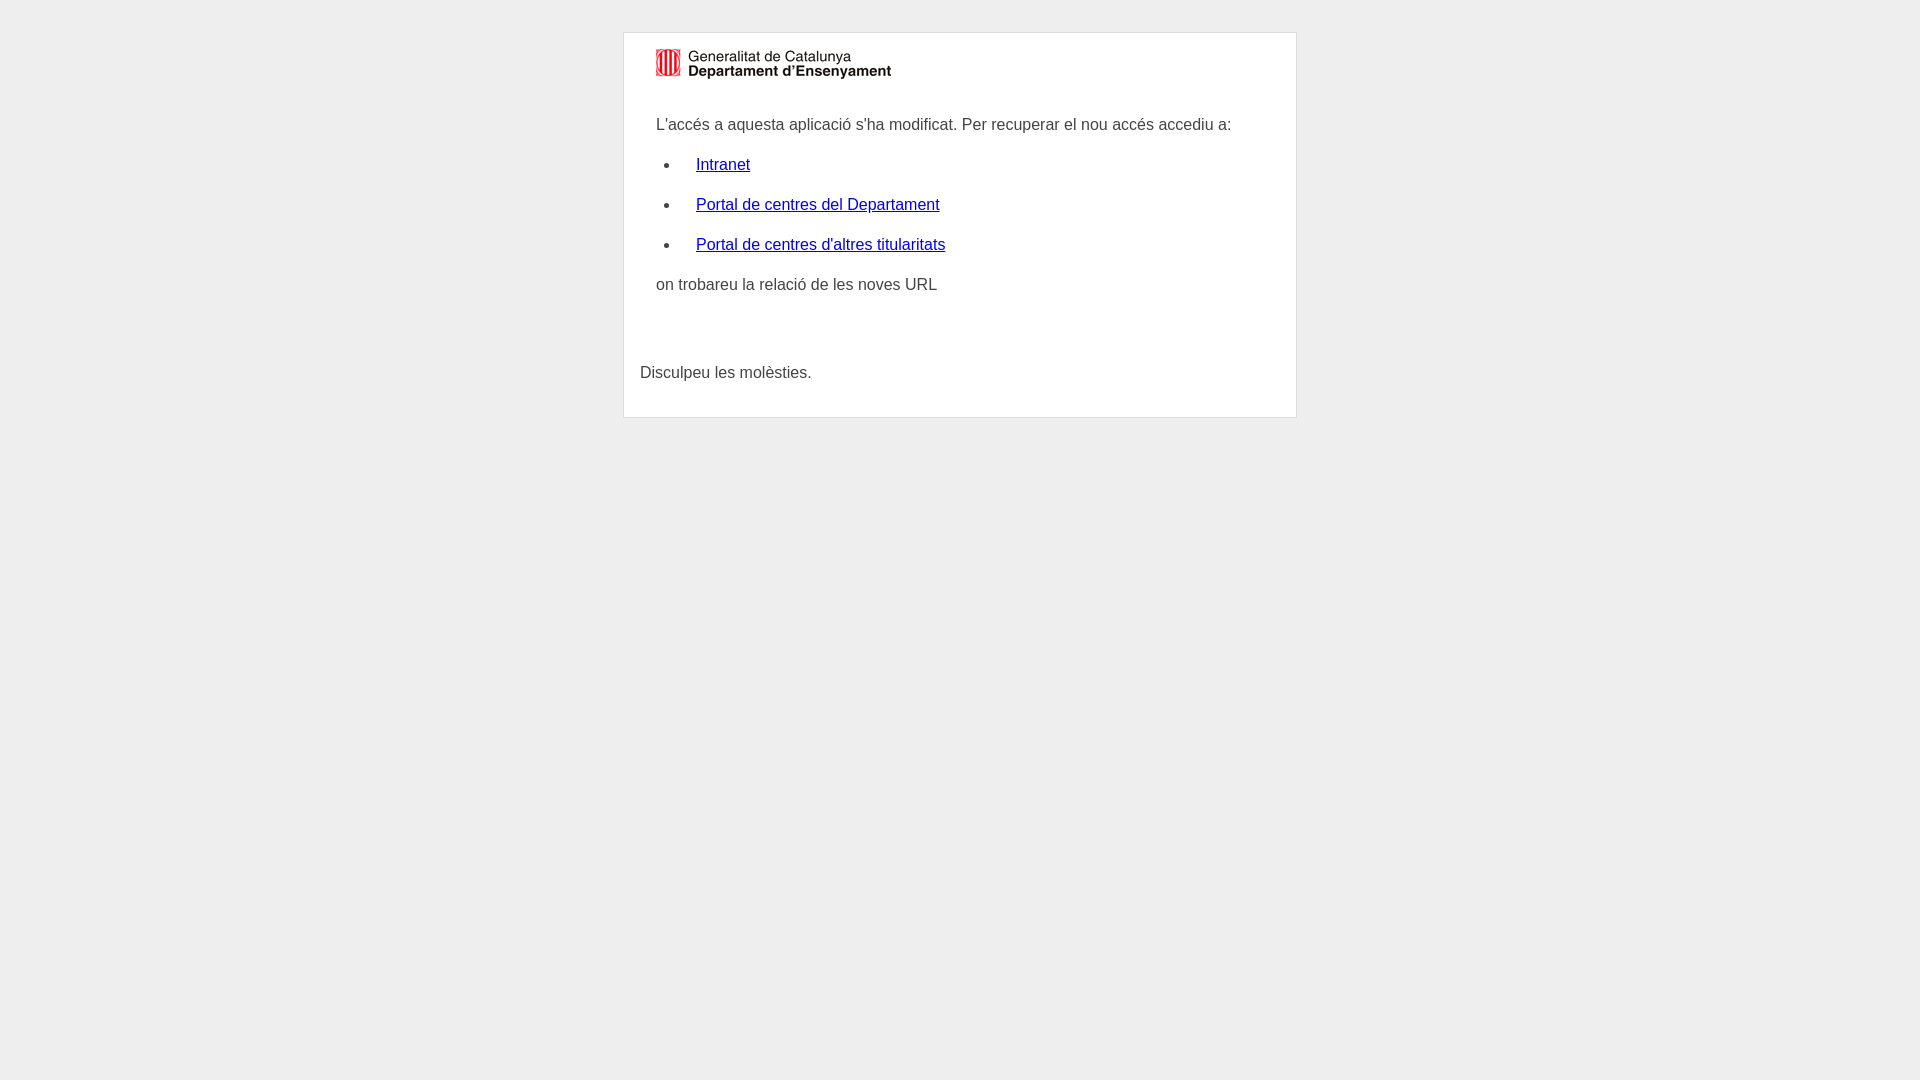  What do you see at coordinates (818, 204) in the screenshot?
I see `Portal de centres del Departament` at bounding box center [818, 204].